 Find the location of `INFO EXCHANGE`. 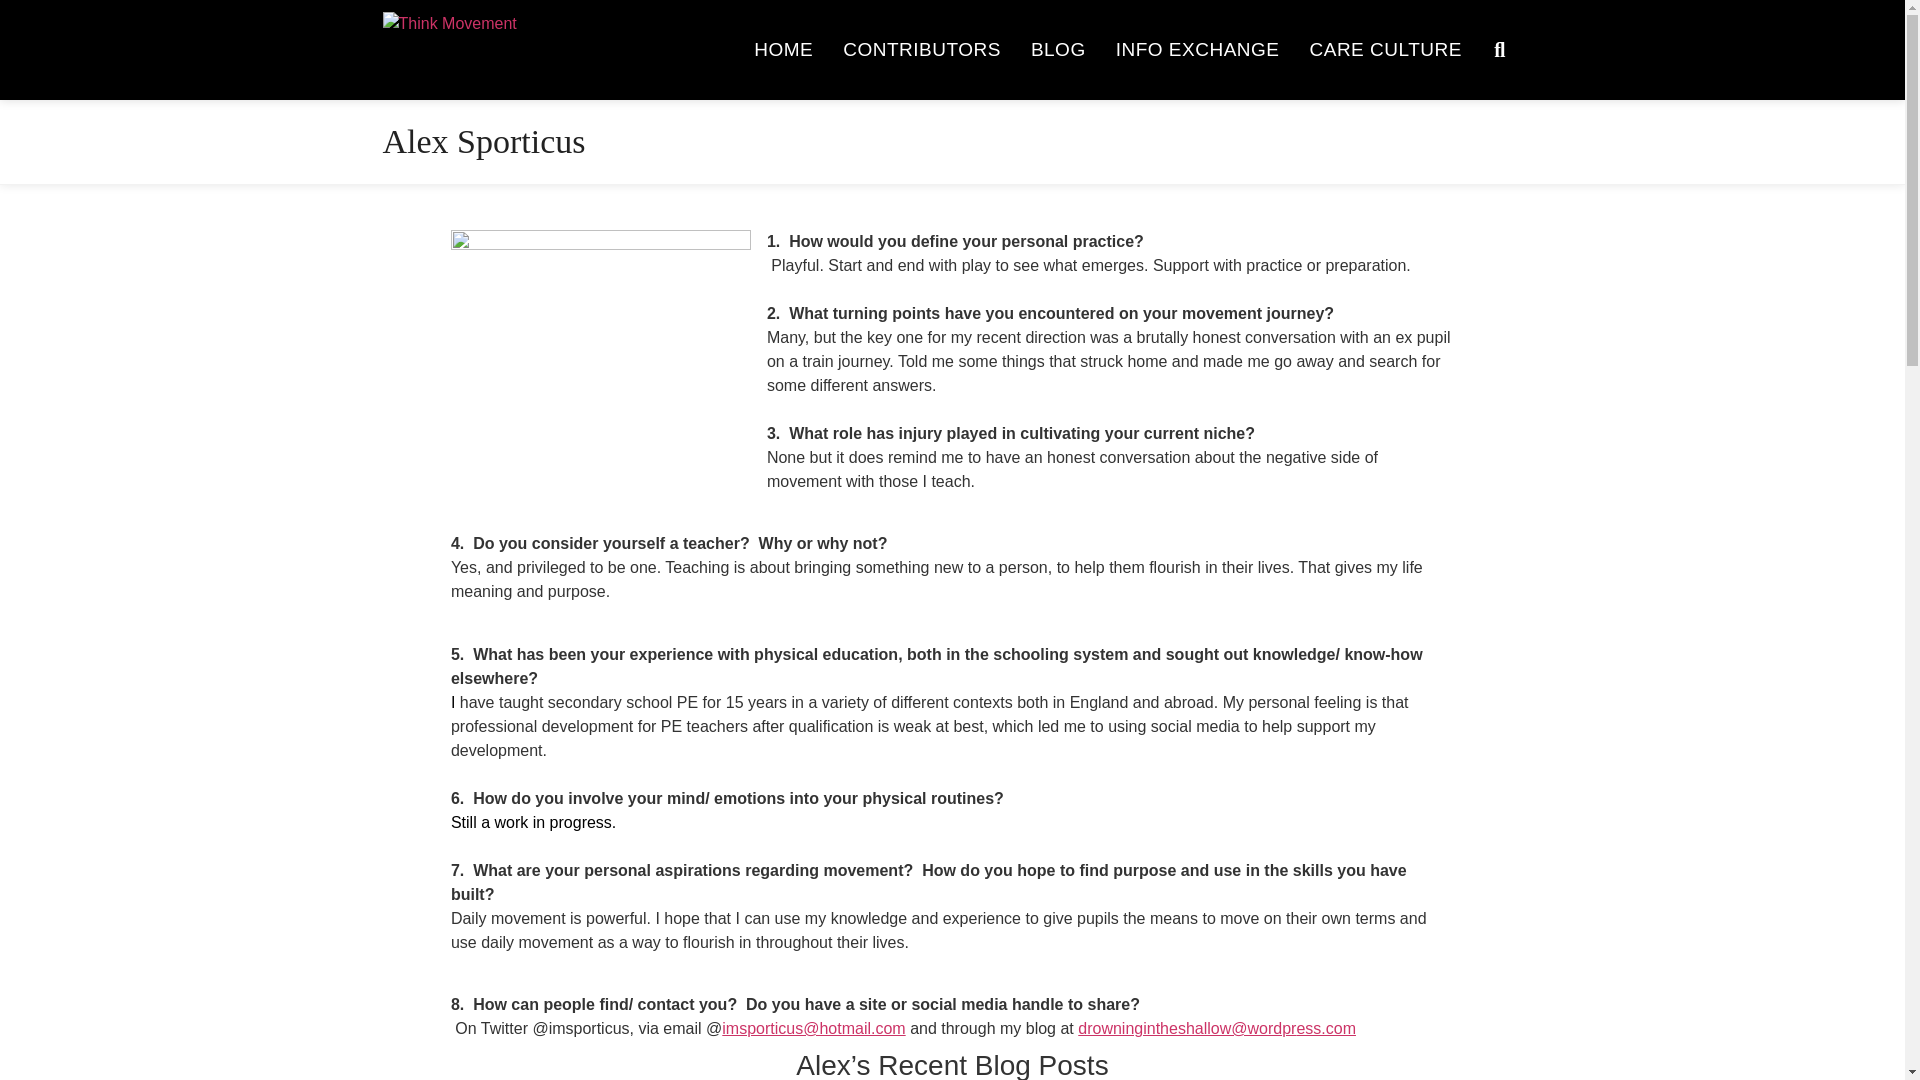

INFO EXCHANGE is located at coordinates (1197, 50).